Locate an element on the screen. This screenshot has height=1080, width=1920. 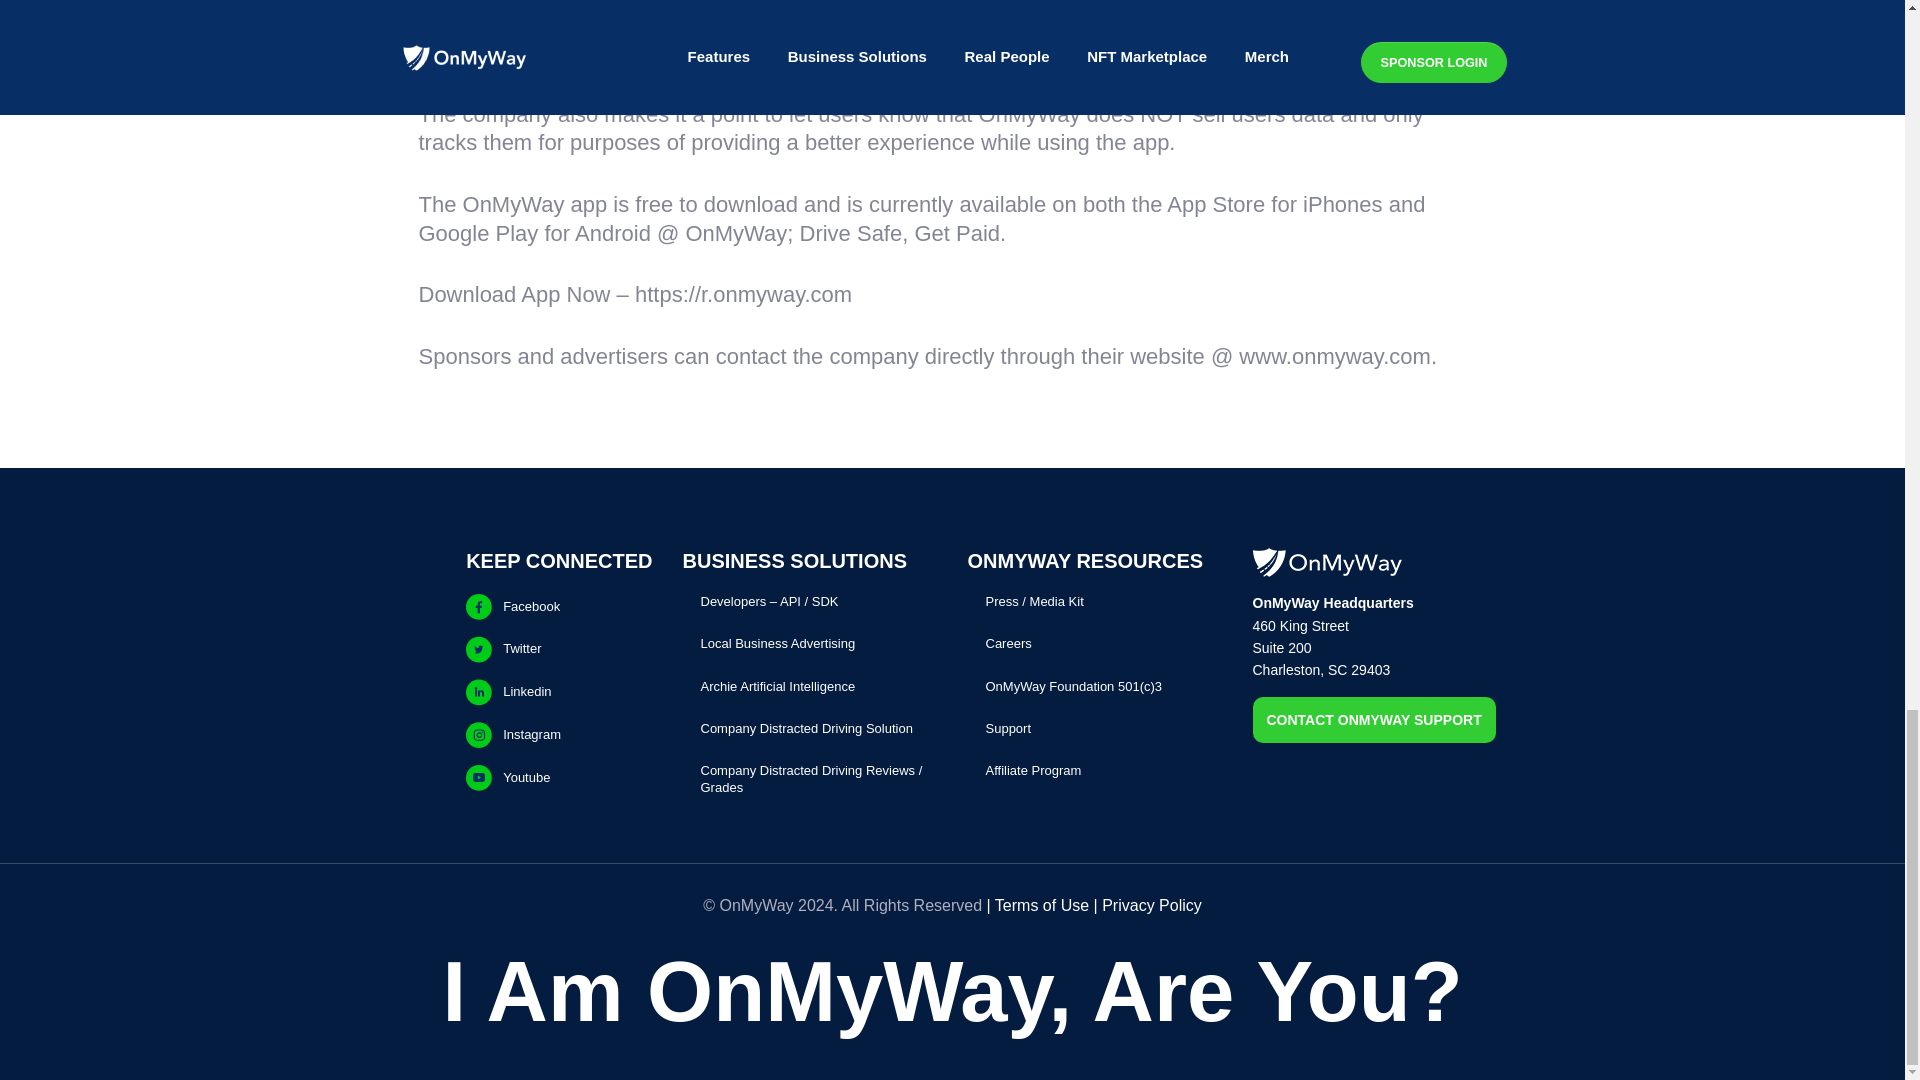
Terms of Use is located at coordinates (1041, 905).